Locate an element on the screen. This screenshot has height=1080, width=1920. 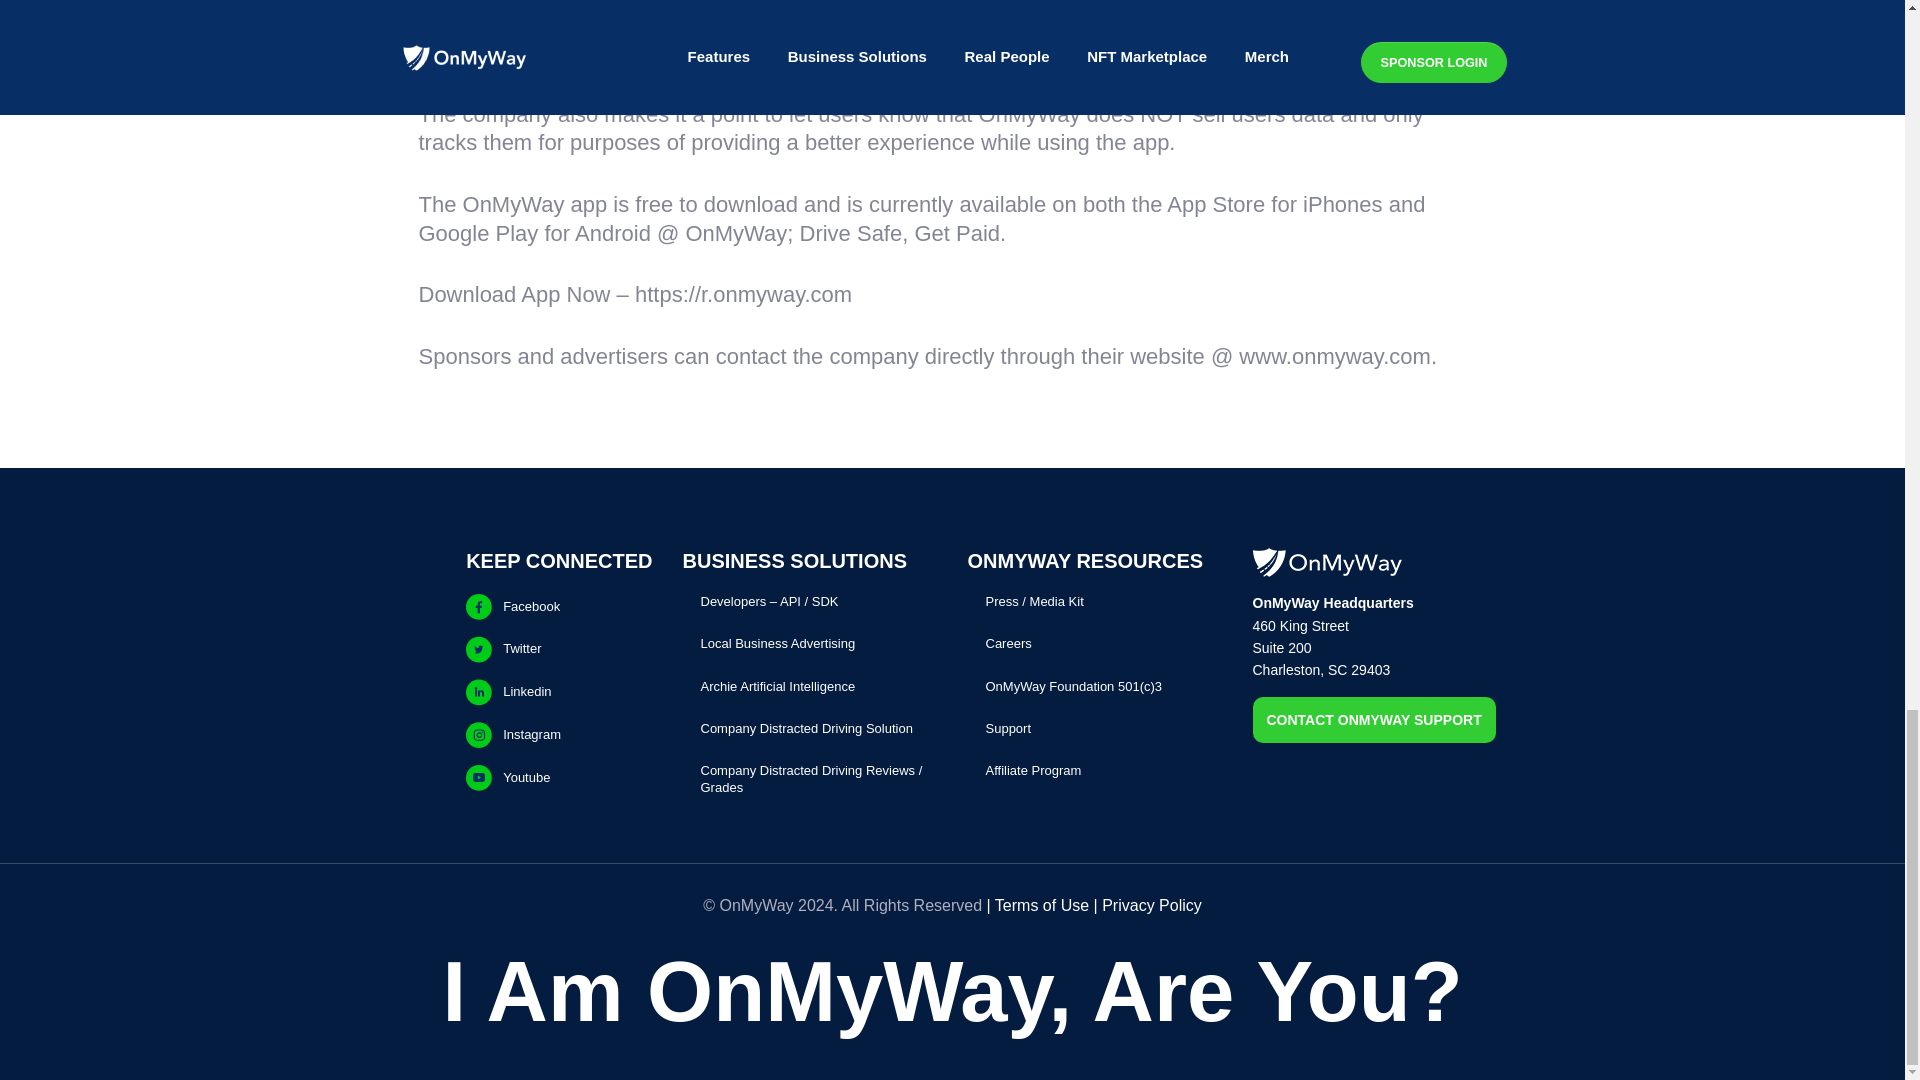
Terms of Use is located at coordinates (1041, 905).